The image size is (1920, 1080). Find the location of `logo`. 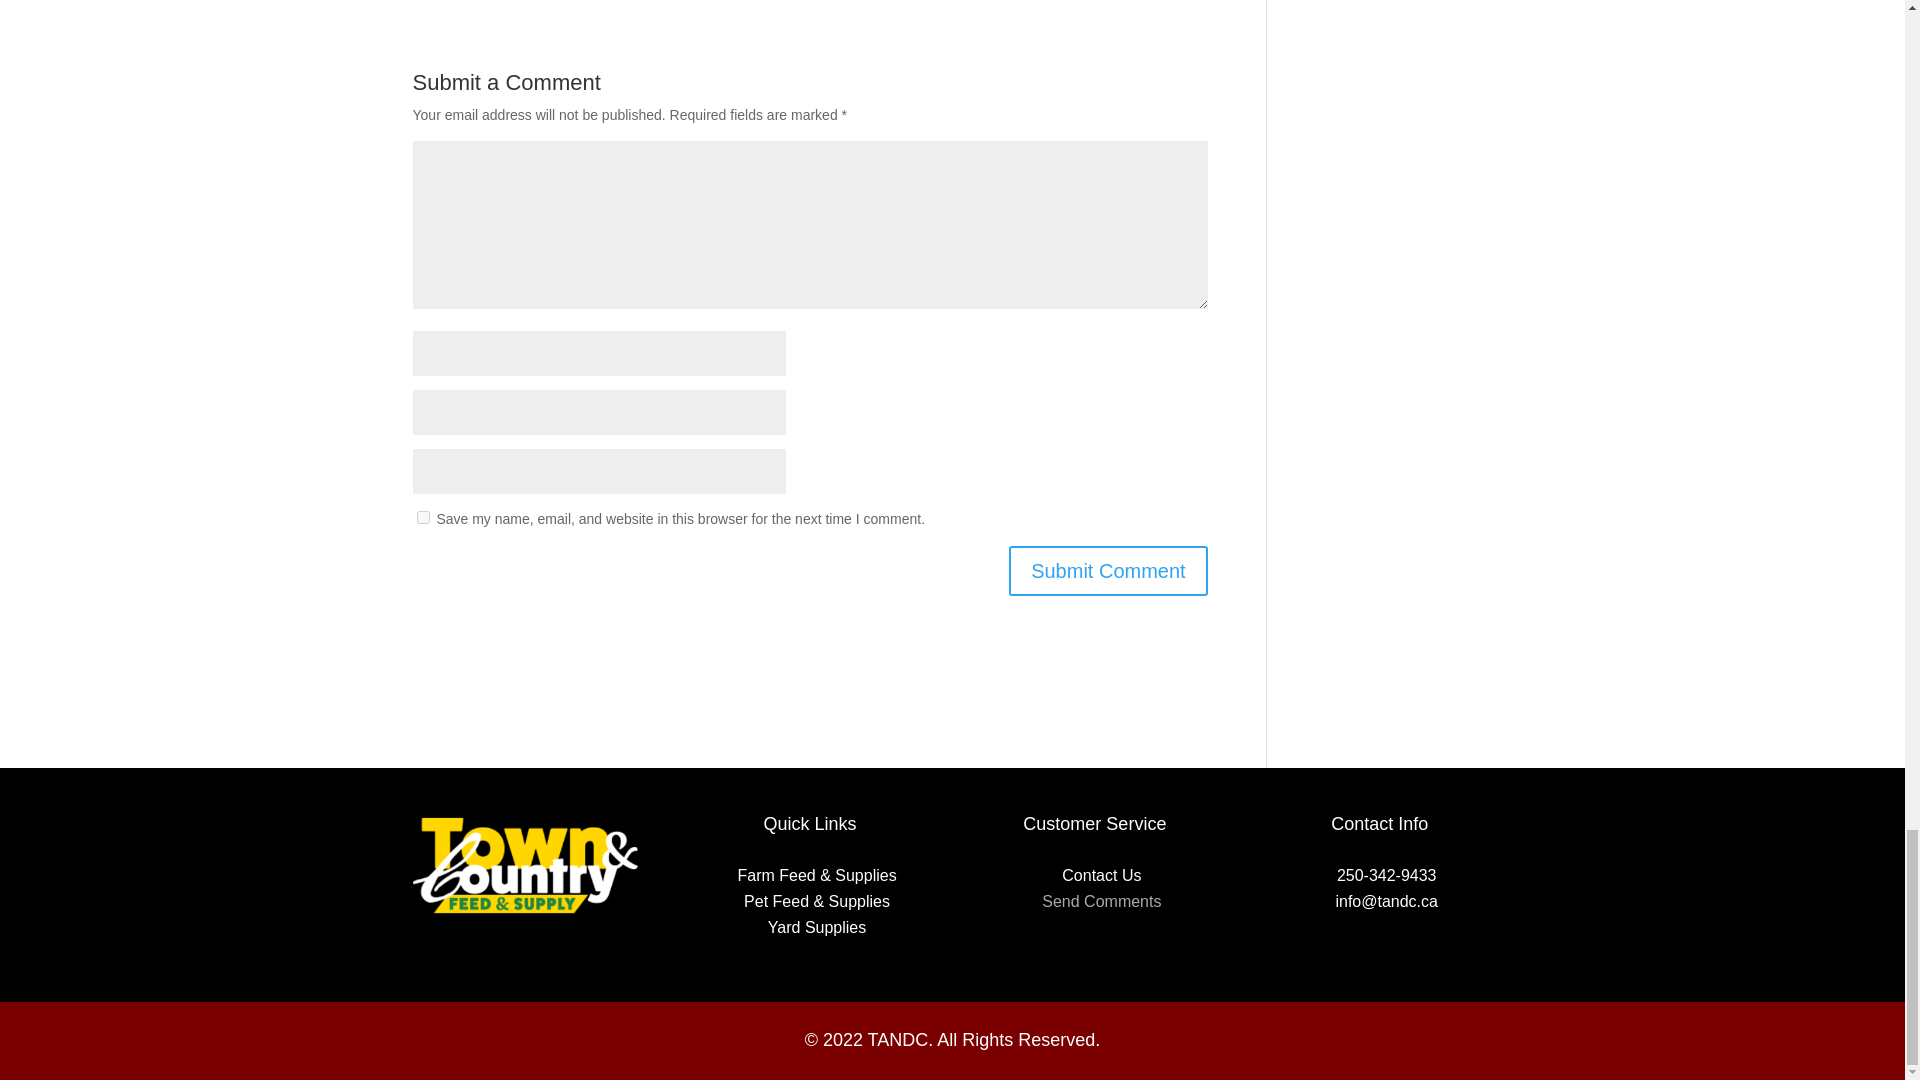

logo is located at coordinates (524, 866).